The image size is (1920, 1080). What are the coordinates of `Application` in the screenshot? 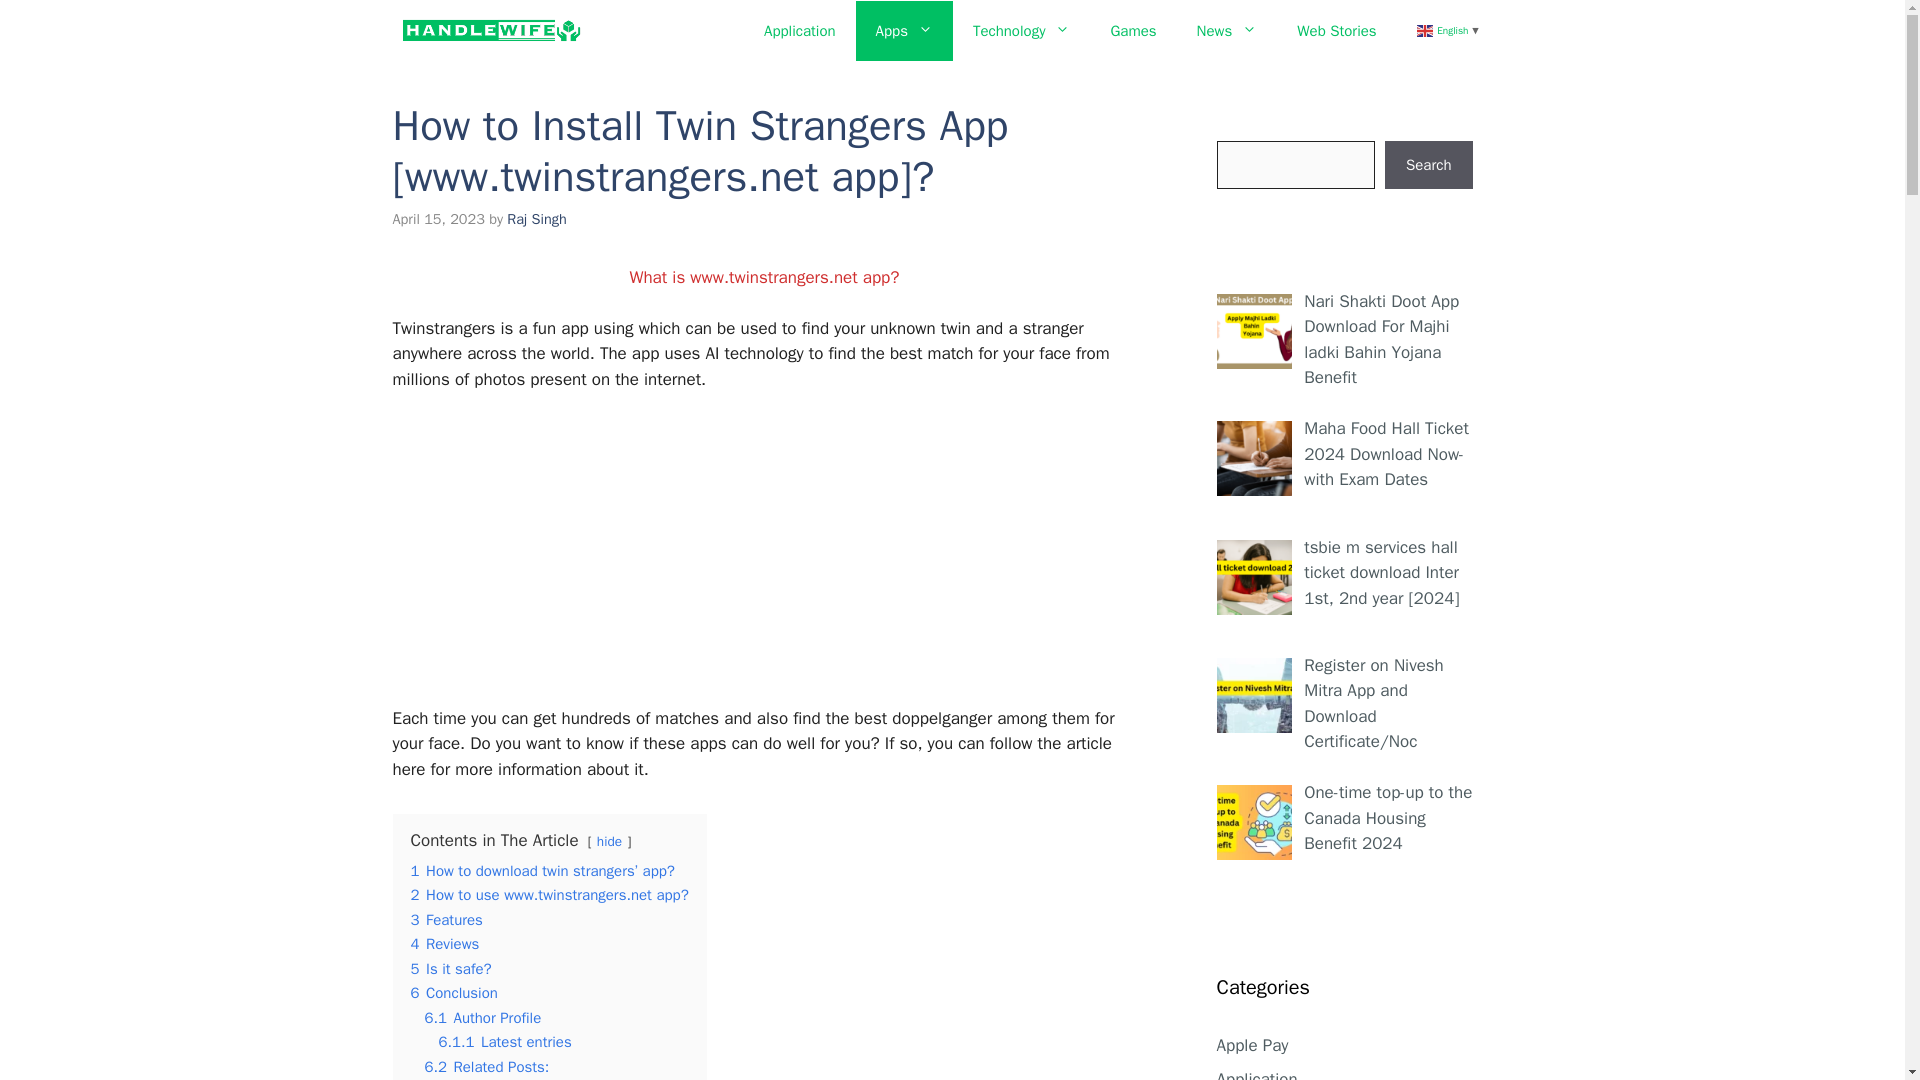 It's located at (800, 30).